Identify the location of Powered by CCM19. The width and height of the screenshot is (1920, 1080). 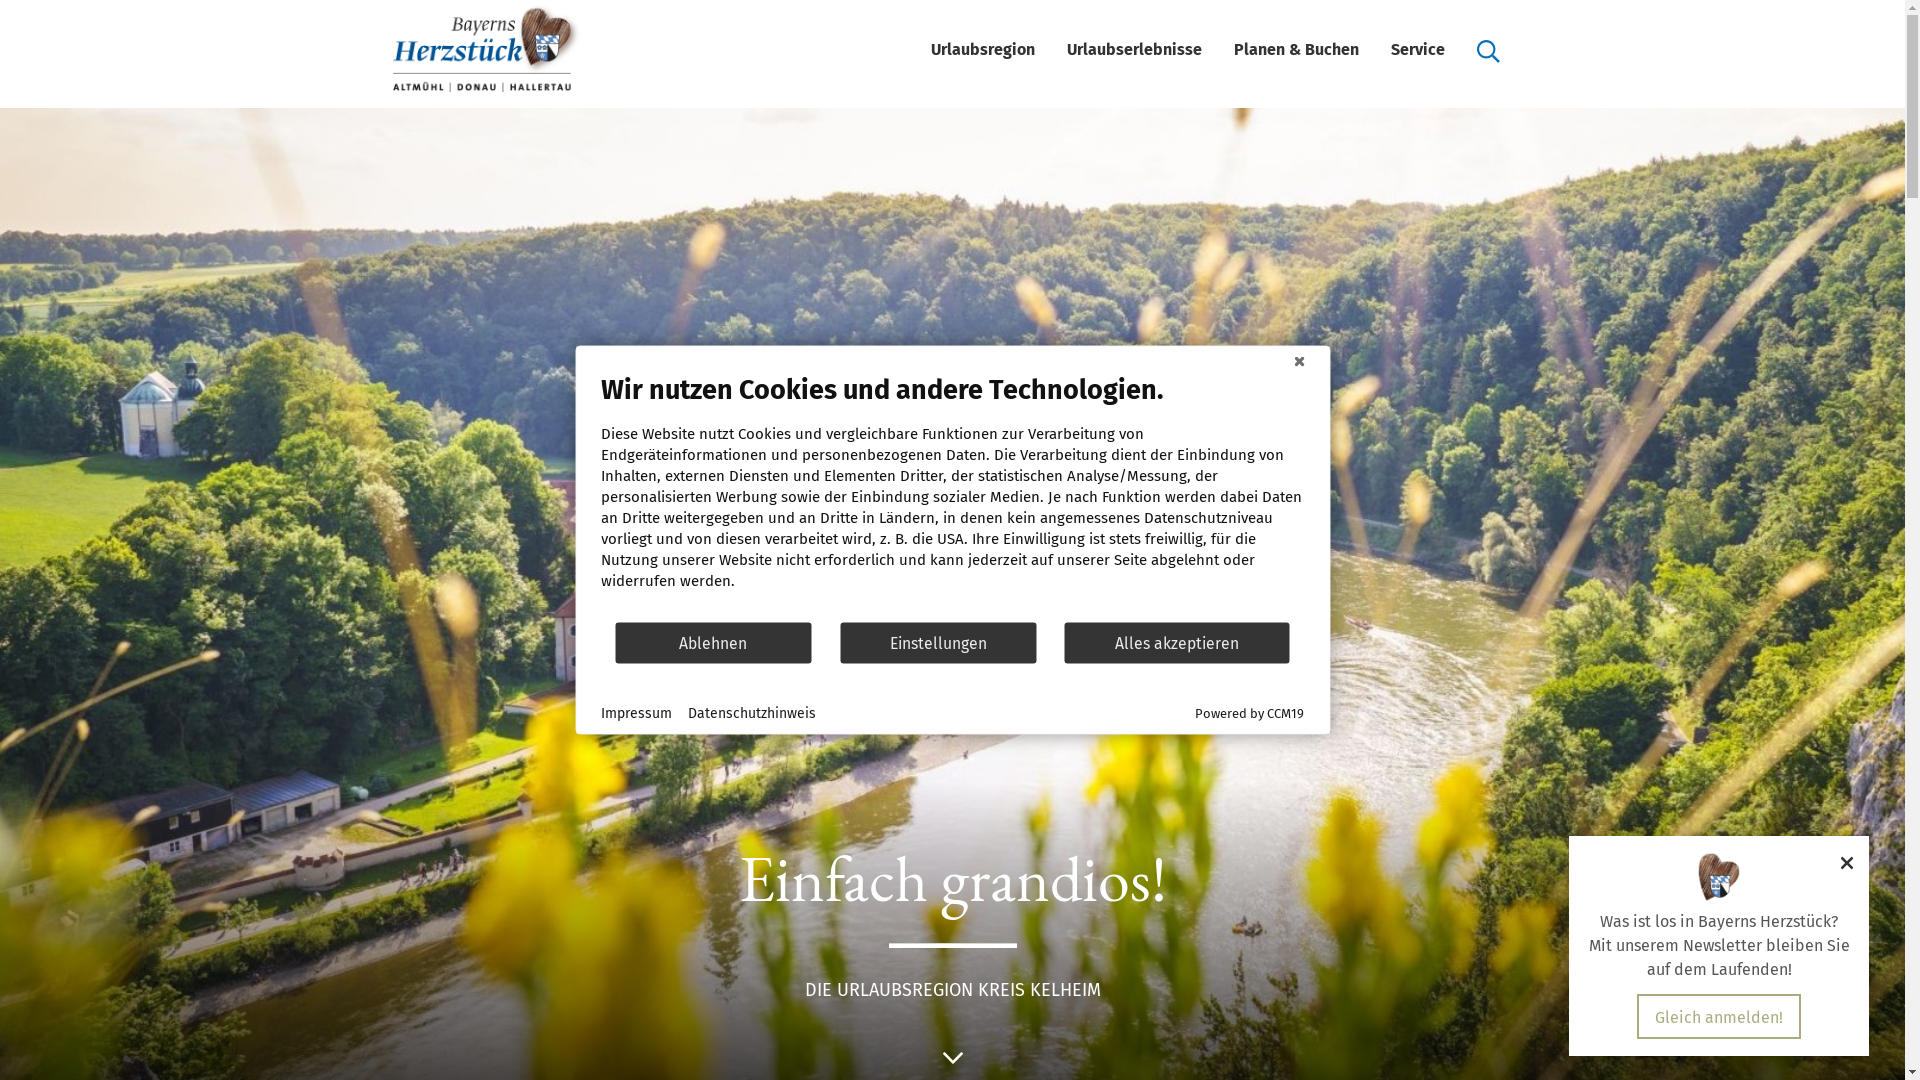
(1250, 714).